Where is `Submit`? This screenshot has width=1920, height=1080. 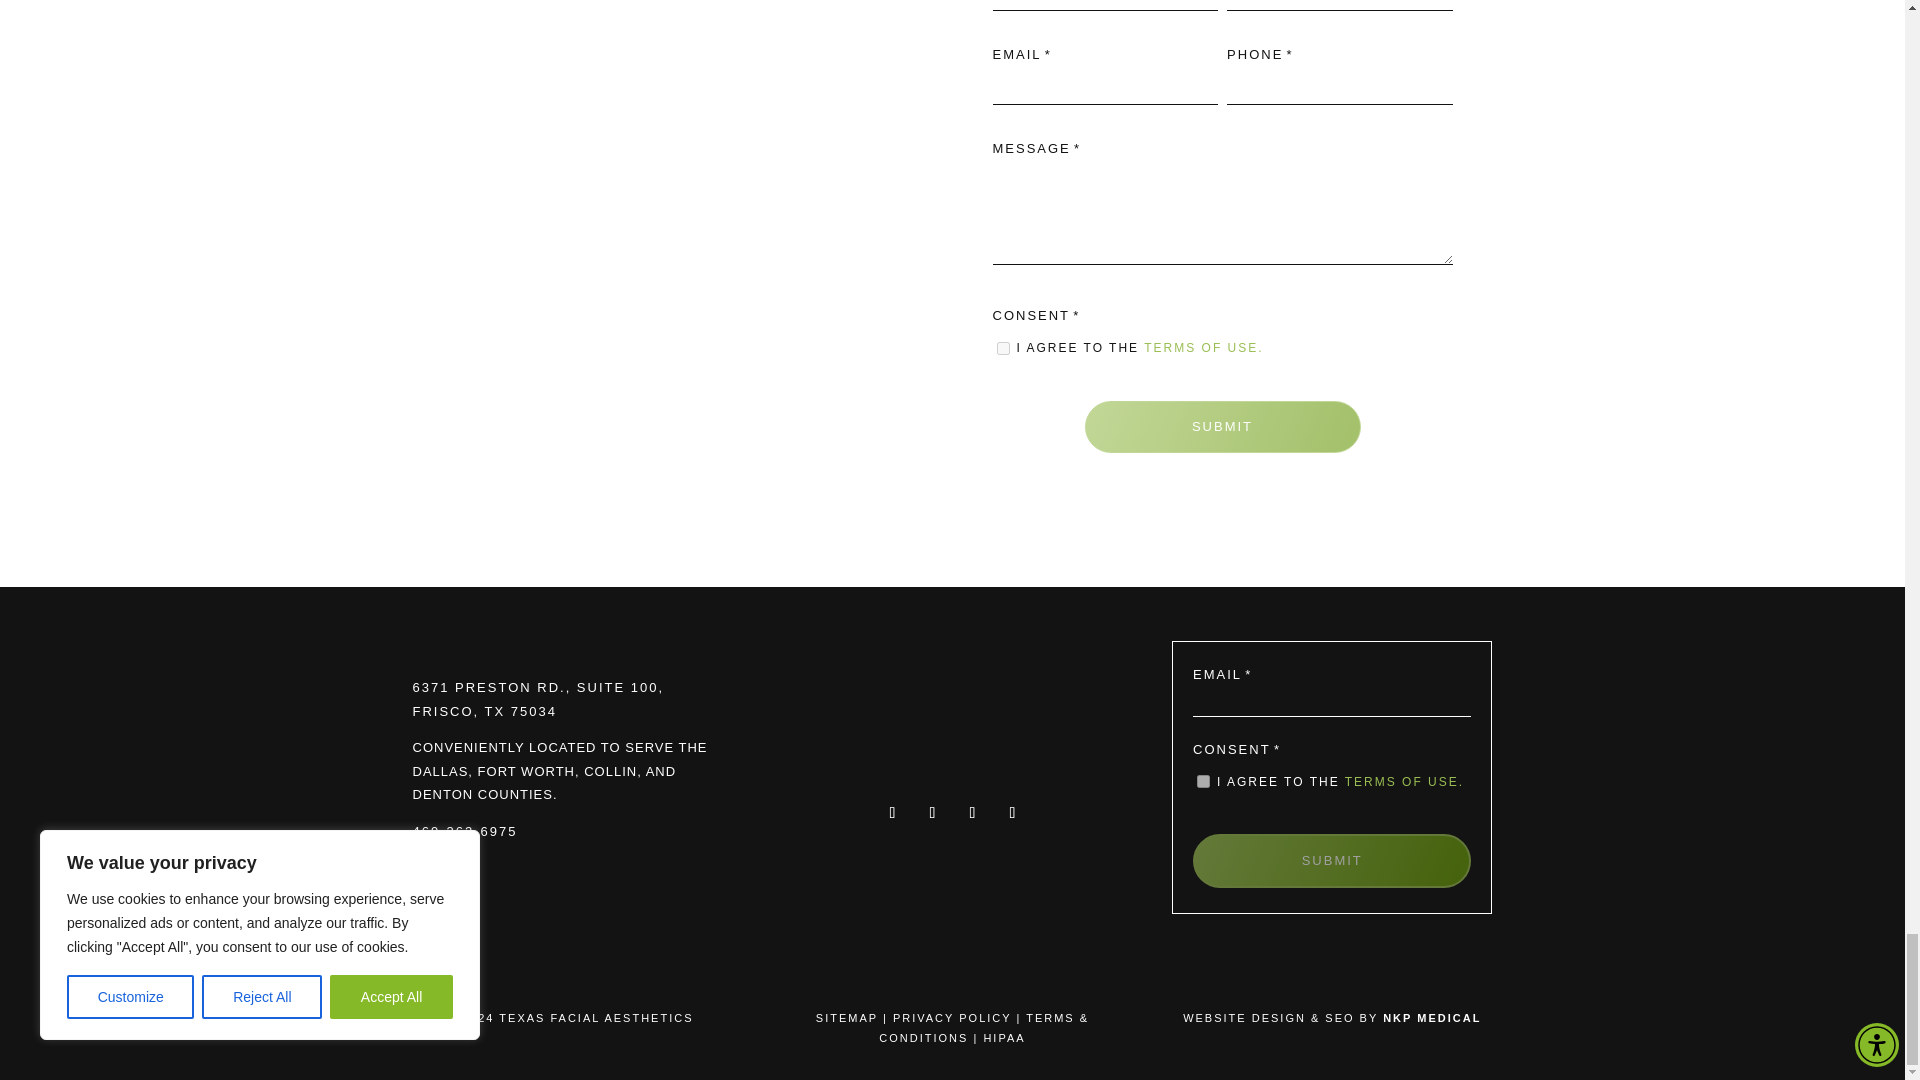
Submit is located at coordinates (1331, 860).